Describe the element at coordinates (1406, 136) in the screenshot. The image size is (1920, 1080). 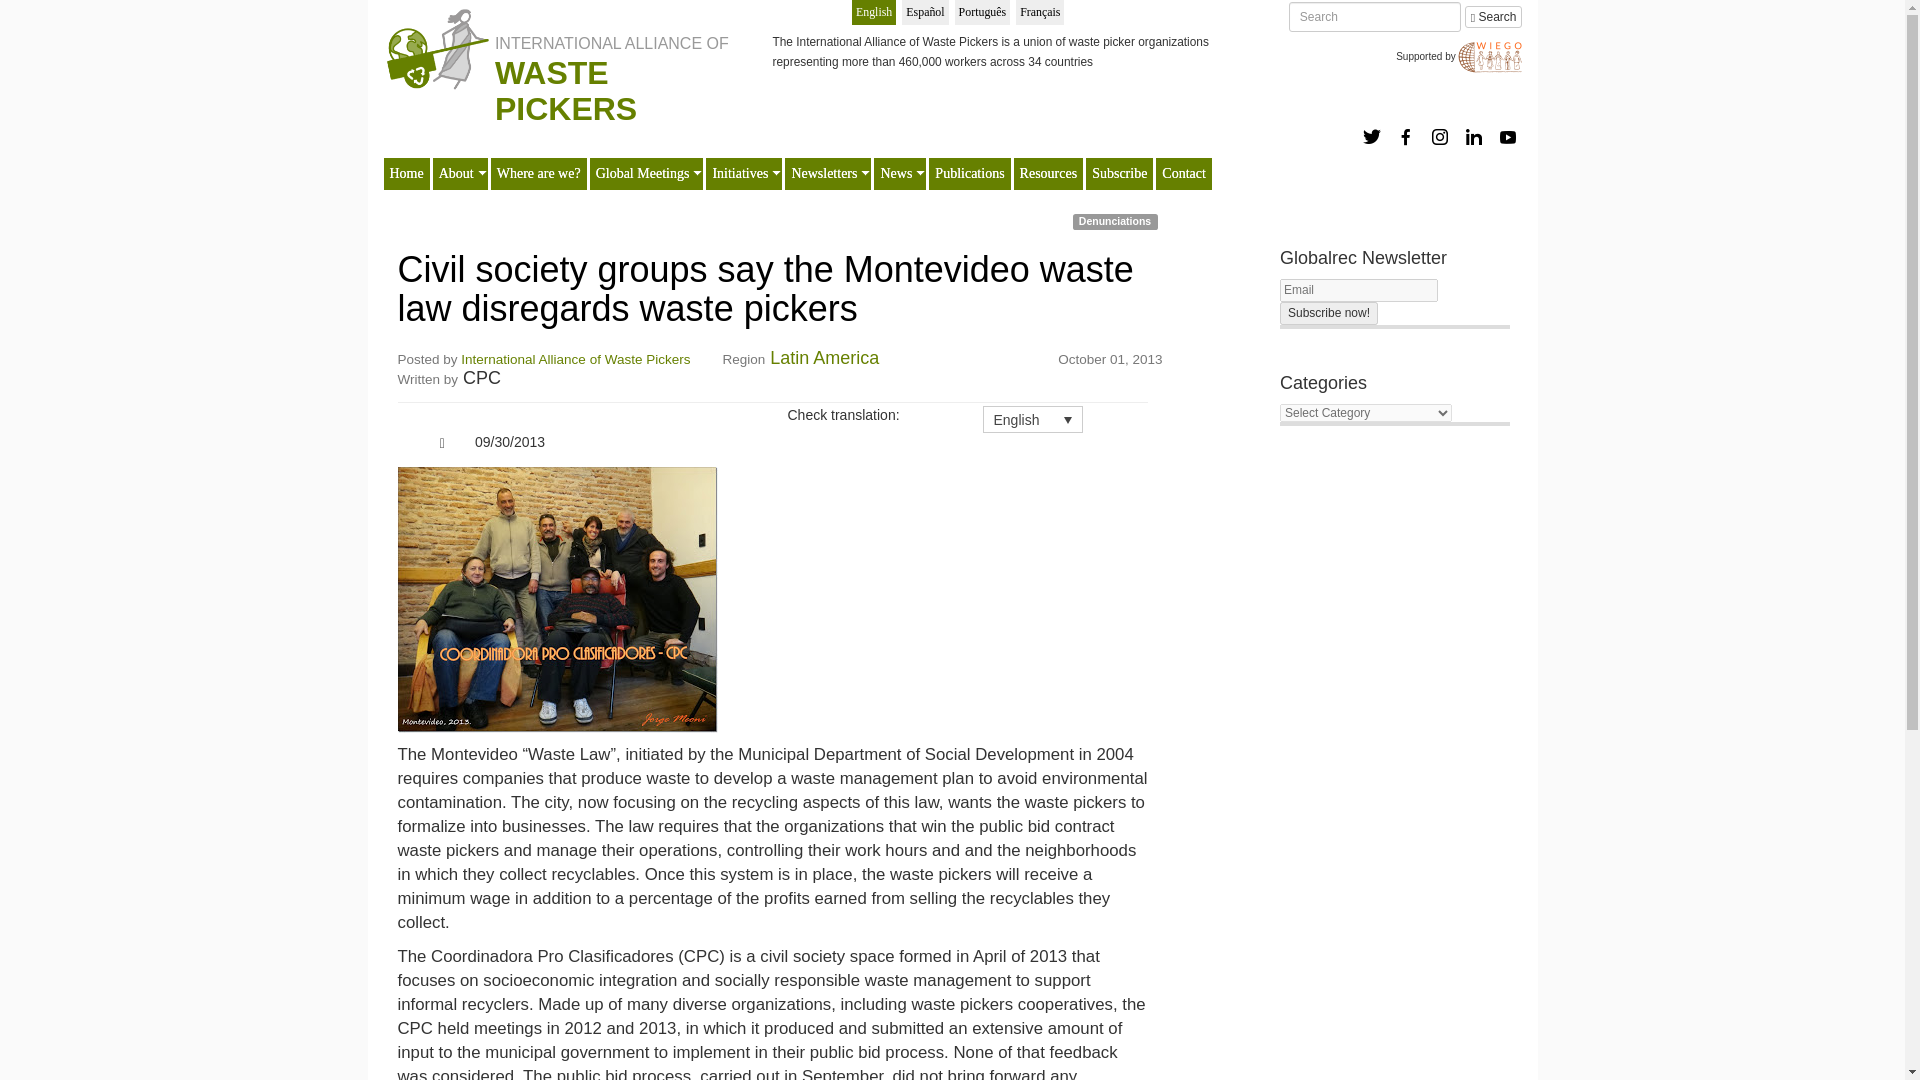
I see `Facebook International Alliance of Waste Pickers` at that location.